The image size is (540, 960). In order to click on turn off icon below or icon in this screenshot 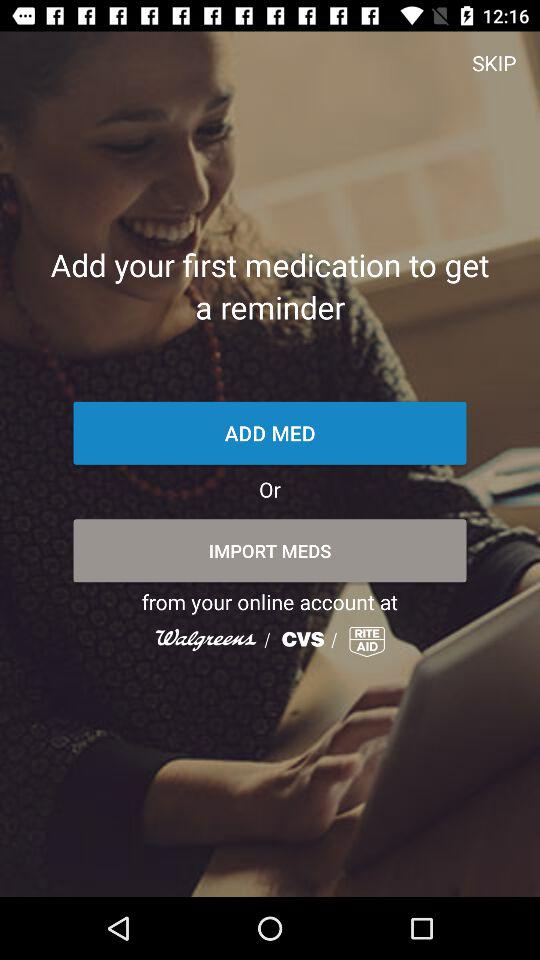, I will do `click(270, 550)`.